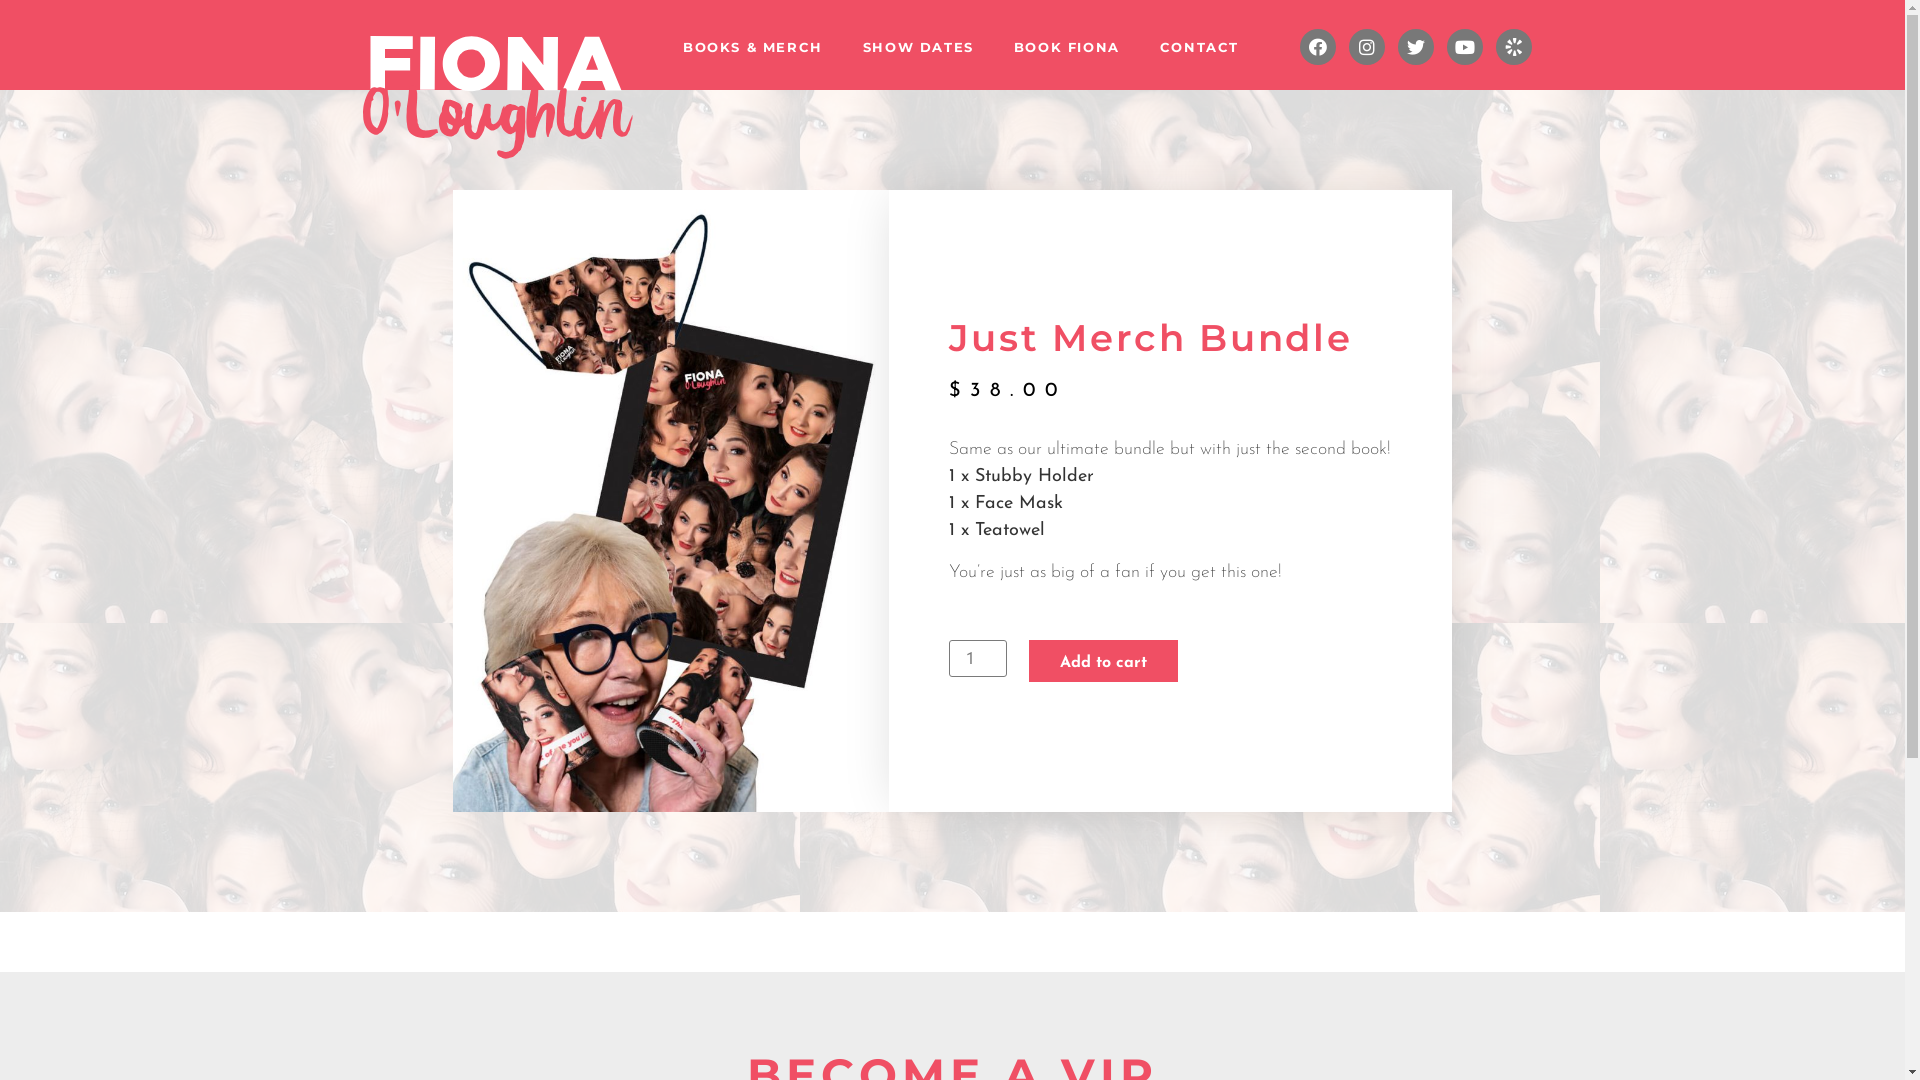 Image resolution: width=1920 pixels, height=1080 pixels. I want to click on SHOW DATES, so click(918, 47).